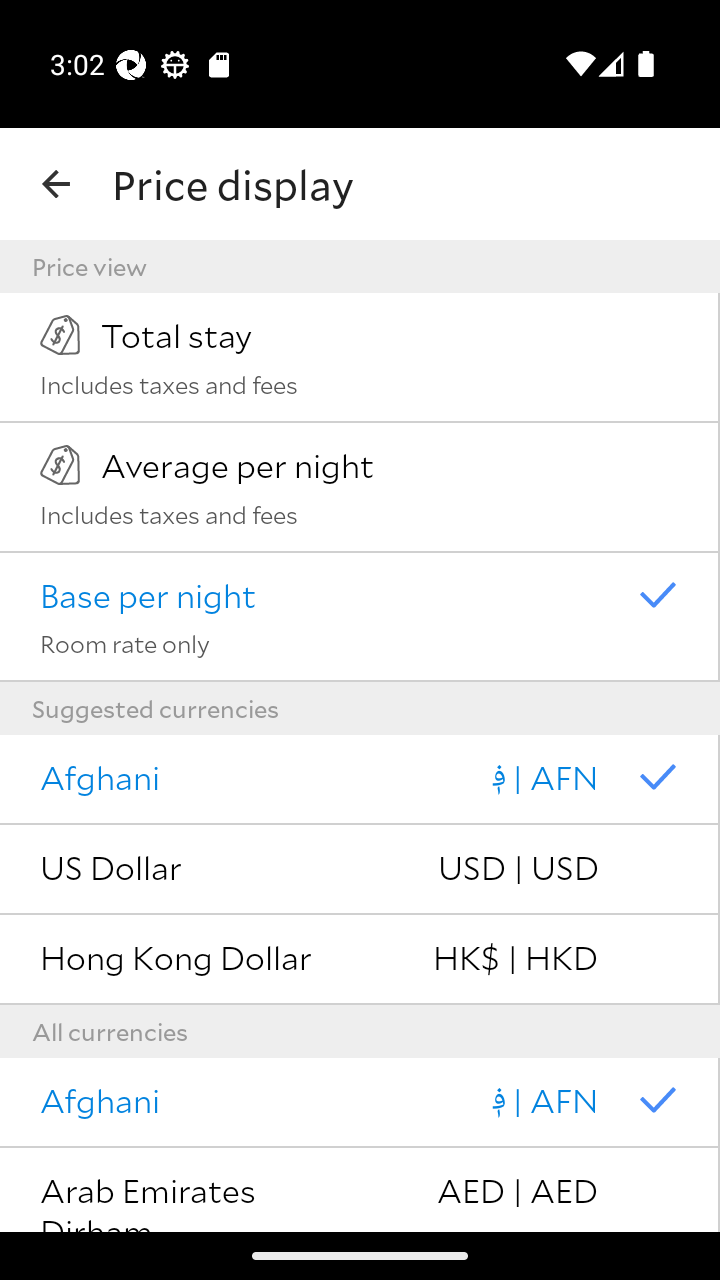  Describe the element at coordinates (360, 1190) in the screenshot. I see `Arab Emirates Dirham AED | AED` at that location.